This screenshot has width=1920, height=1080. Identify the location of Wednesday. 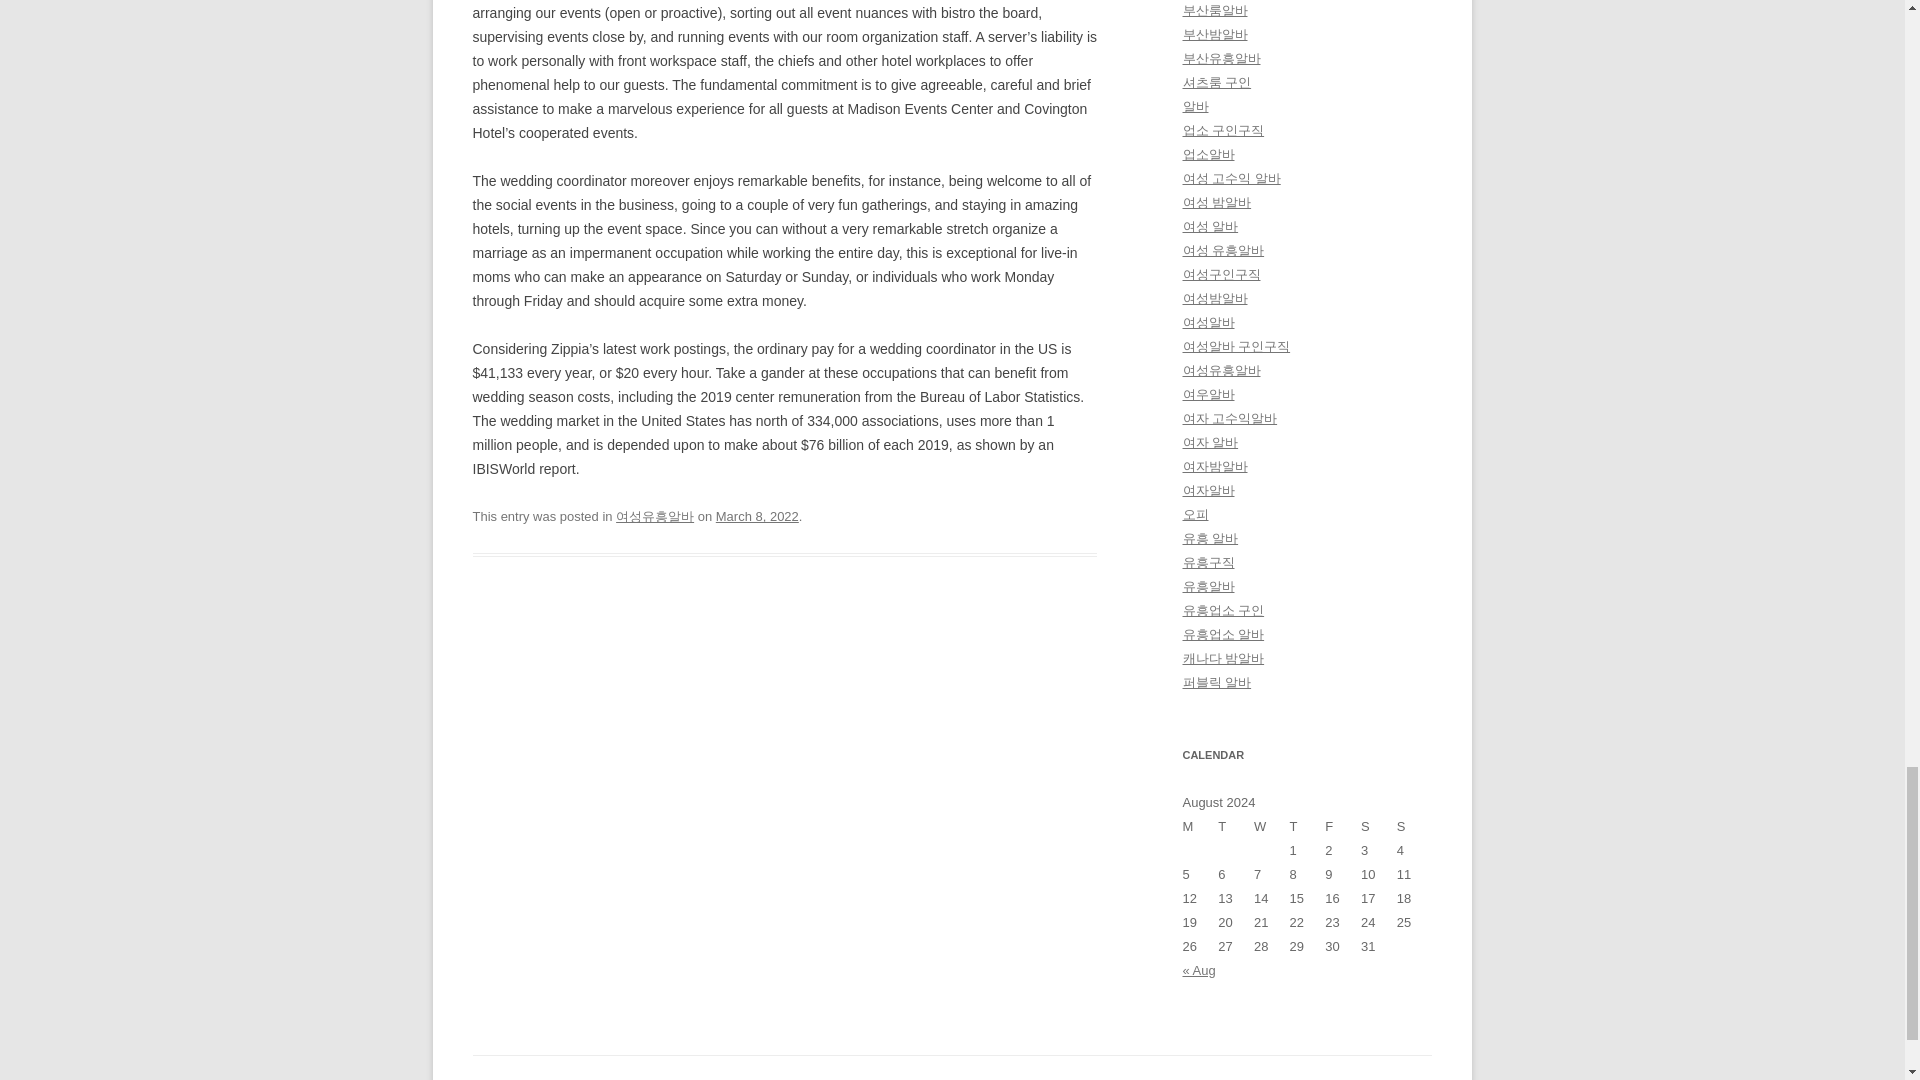
(1272, 827).